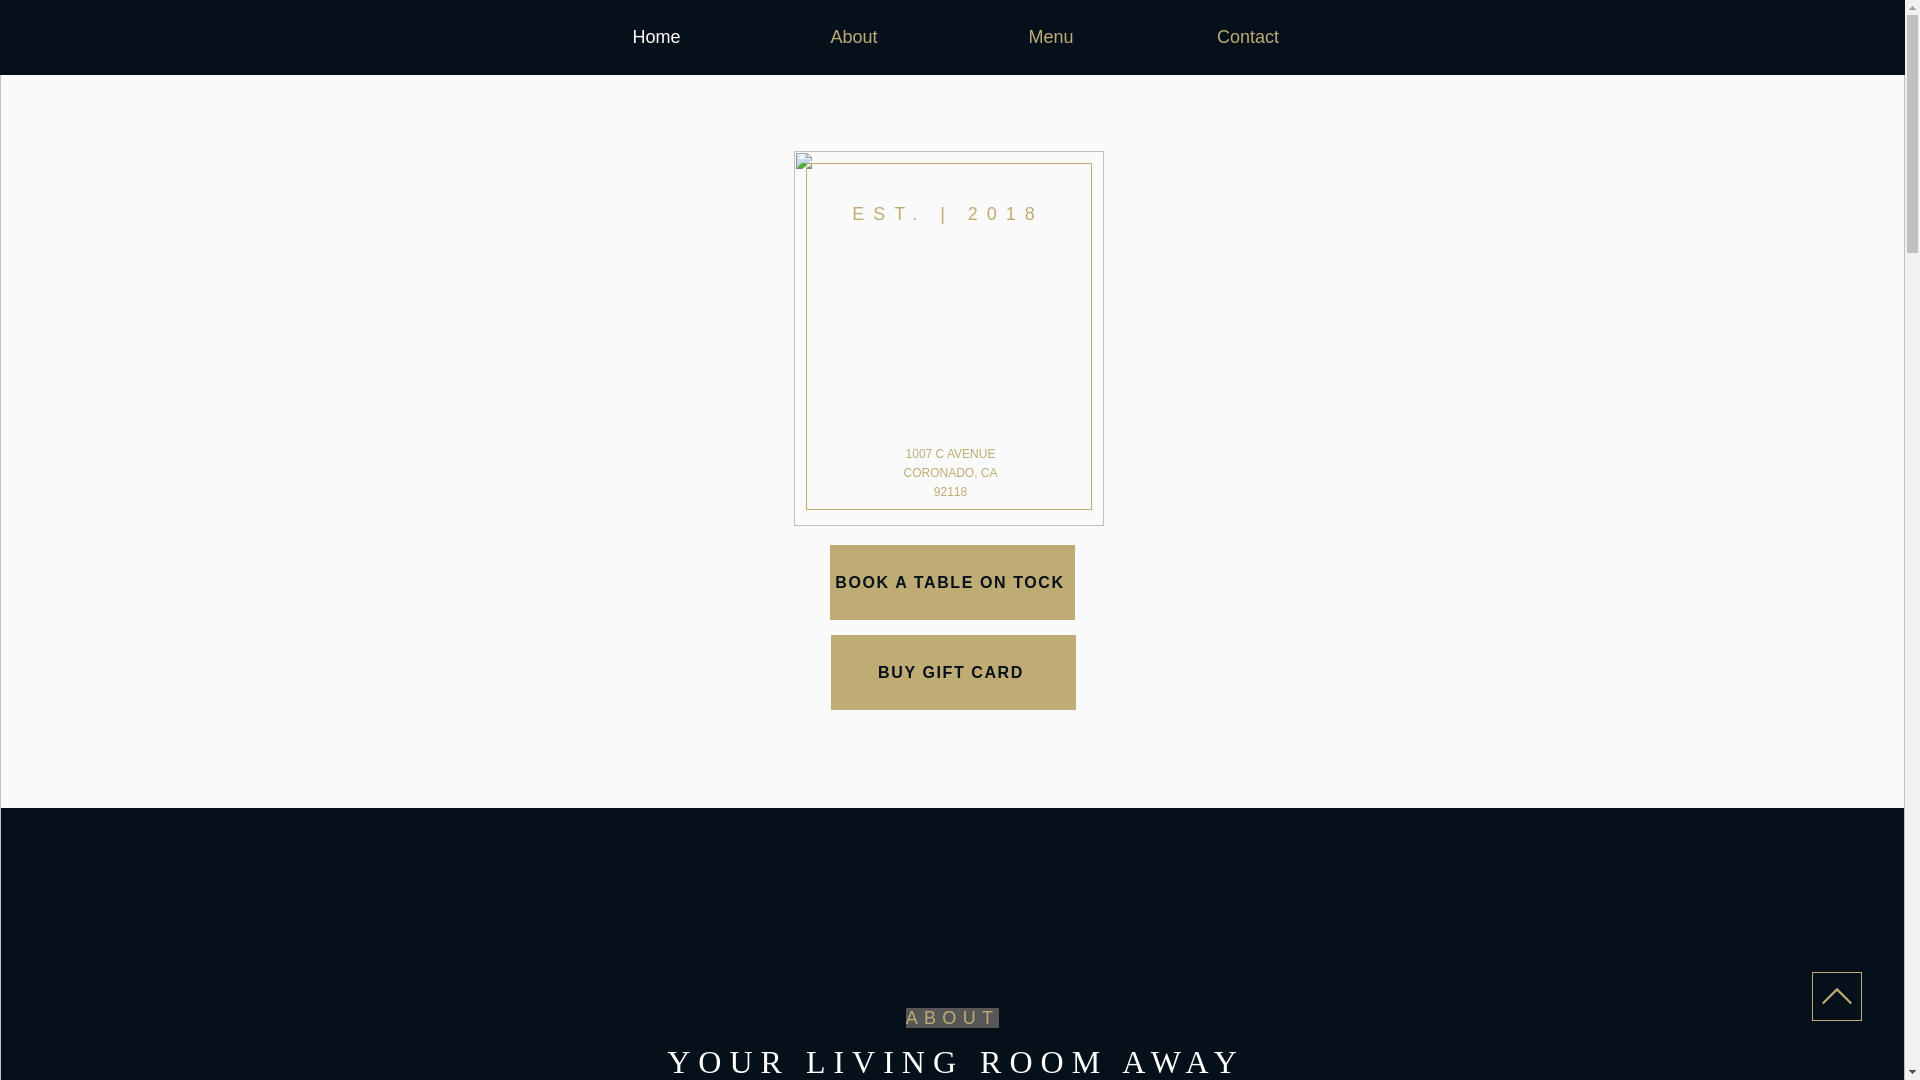 This screenshot has height=1080, width=1920. What do you see at coordinates (1248, 36) in the screenshot?
I see `Contact` at bounding box center [1248, 36].